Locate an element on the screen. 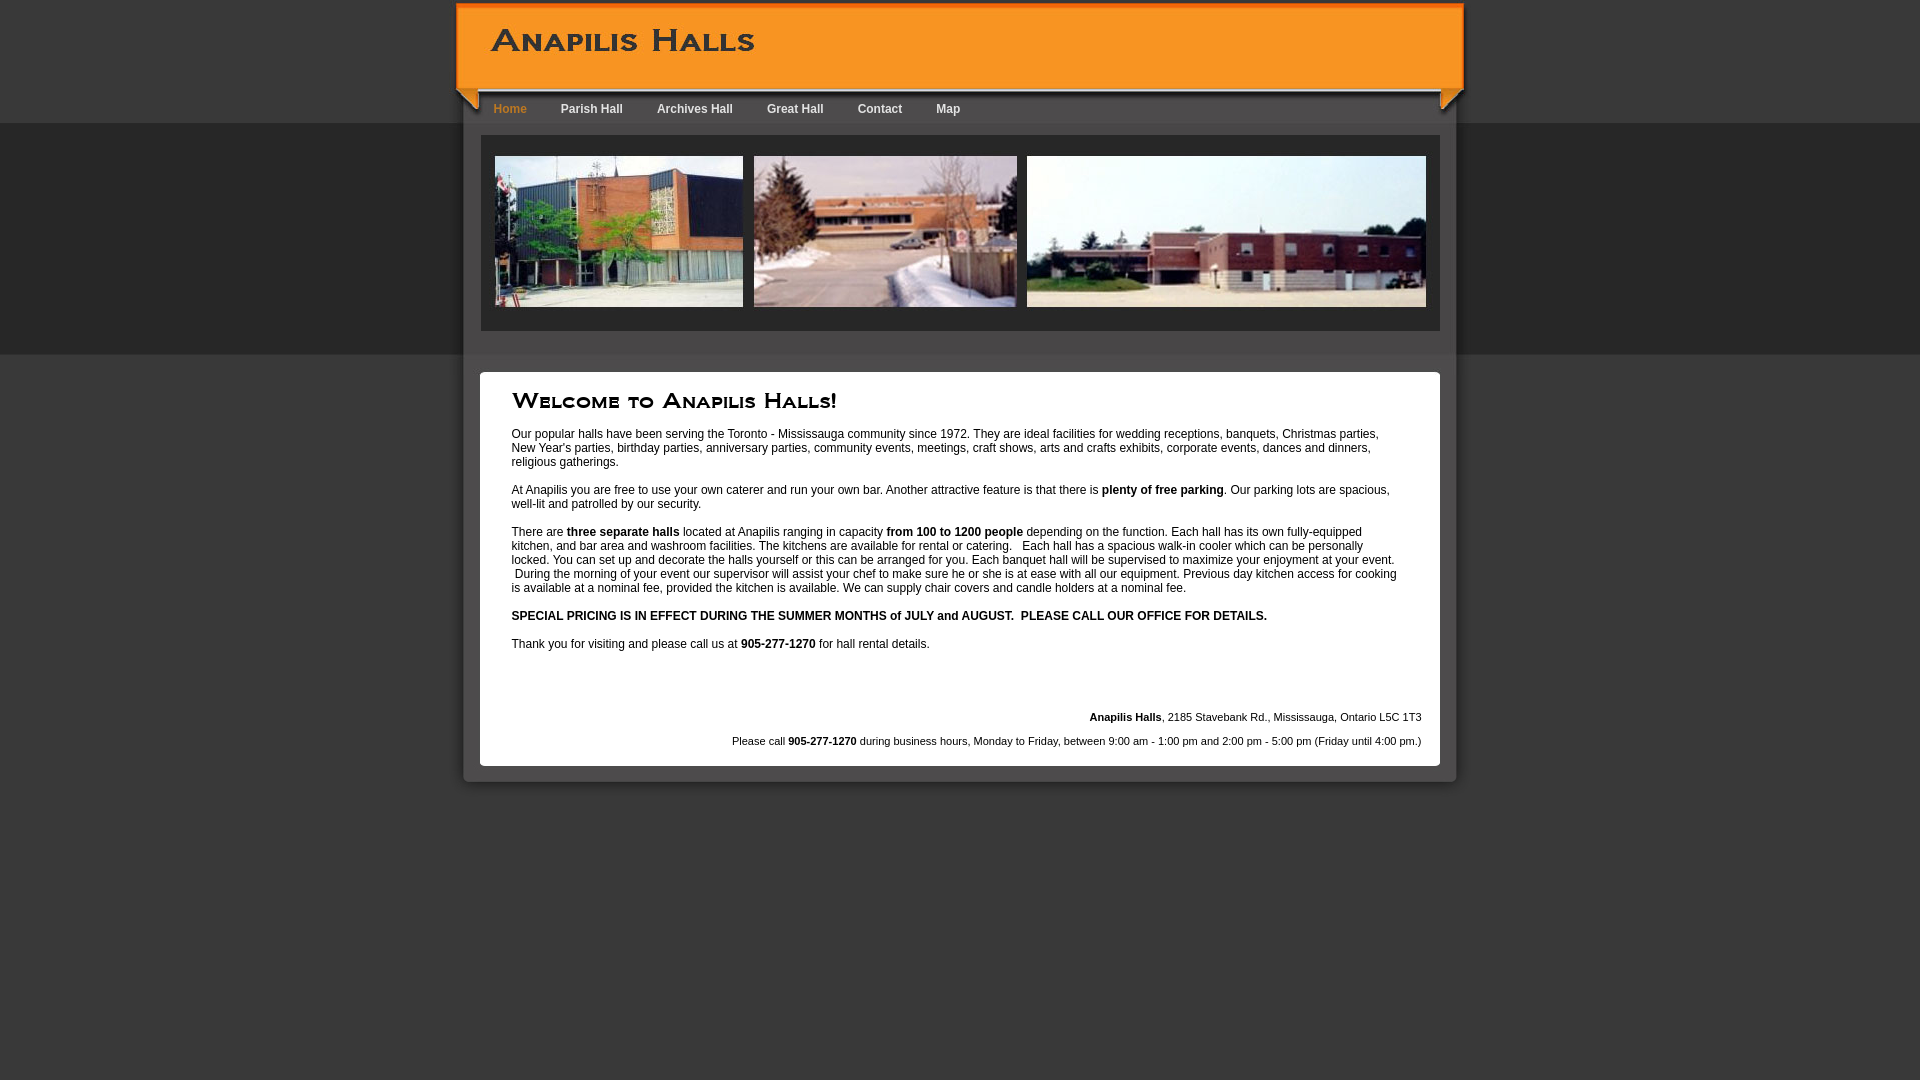 The image size is (1920, 1080). Contact is located at coordinates (880, 108).